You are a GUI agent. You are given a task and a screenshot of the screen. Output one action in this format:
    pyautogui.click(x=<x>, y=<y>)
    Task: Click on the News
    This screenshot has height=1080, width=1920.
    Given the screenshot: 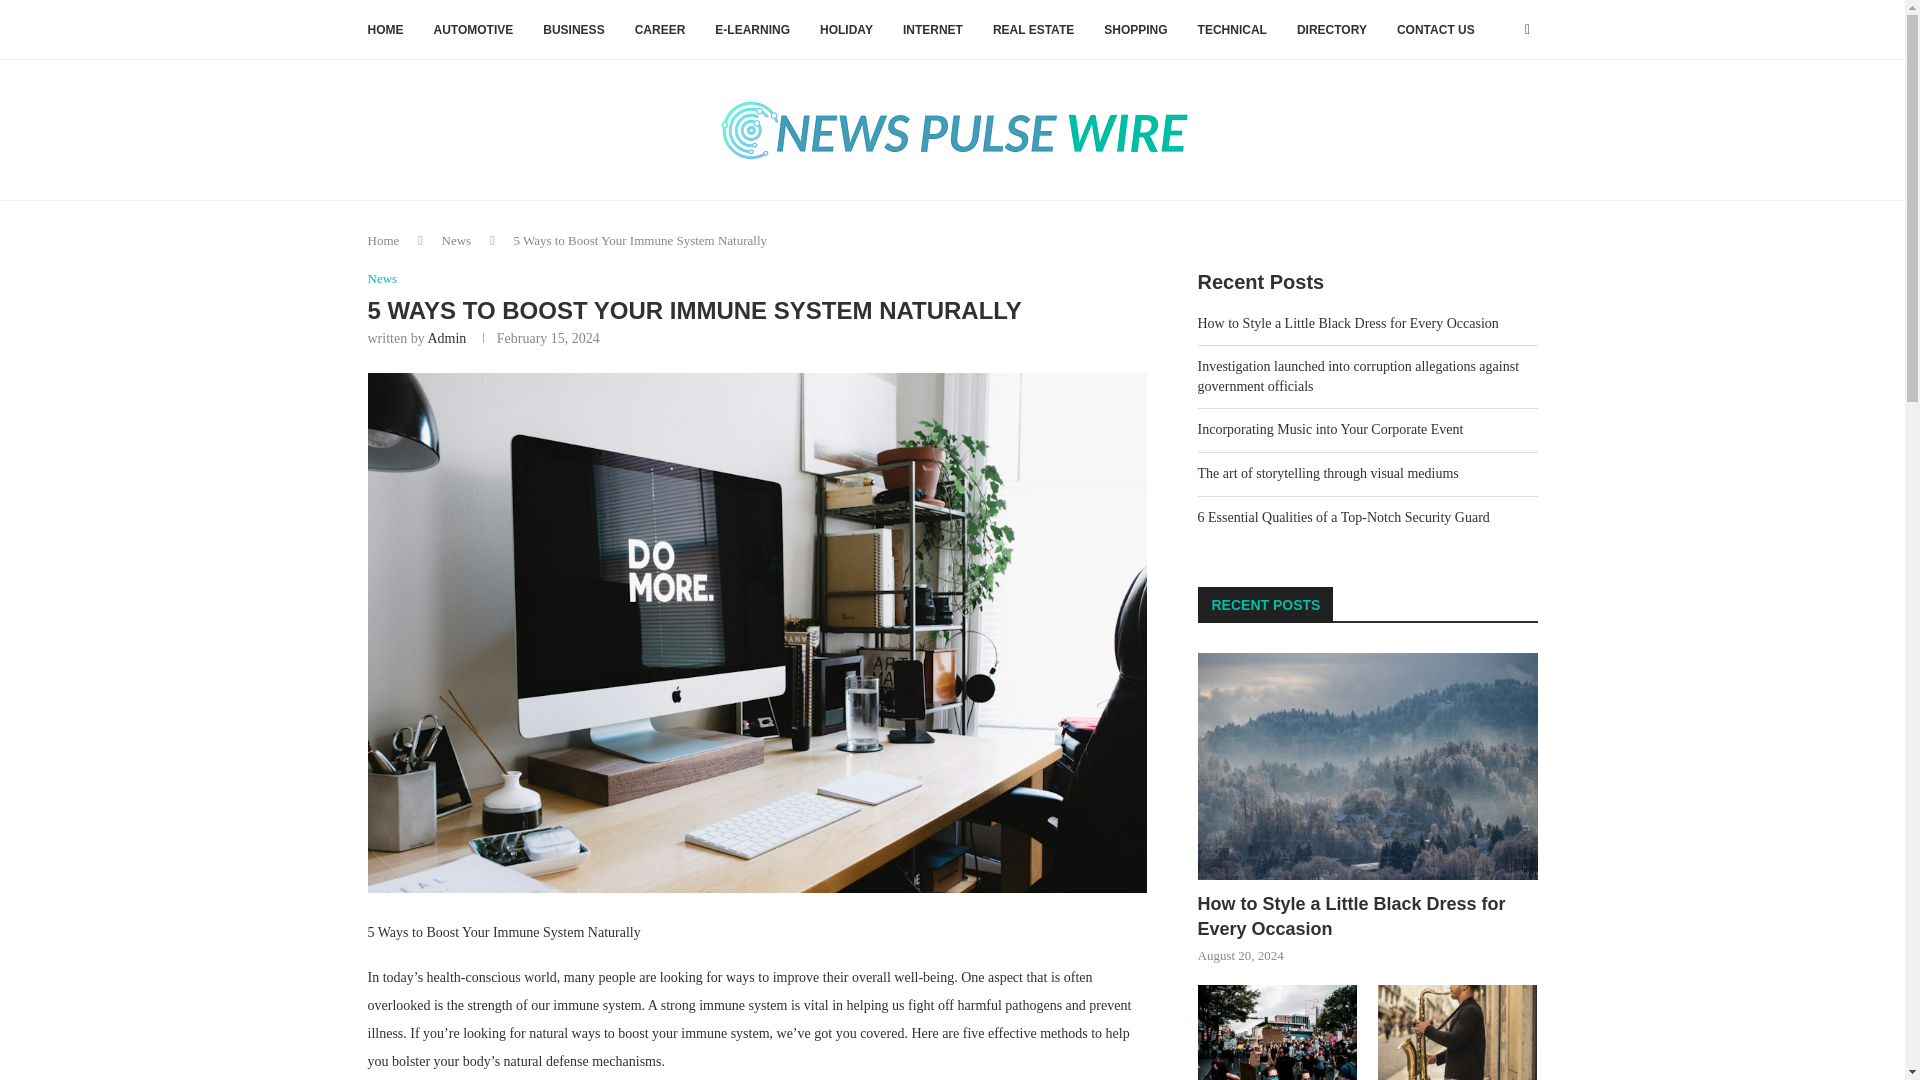 What is the action you would take?
    pyautogui.click(x=382, y=279)
    